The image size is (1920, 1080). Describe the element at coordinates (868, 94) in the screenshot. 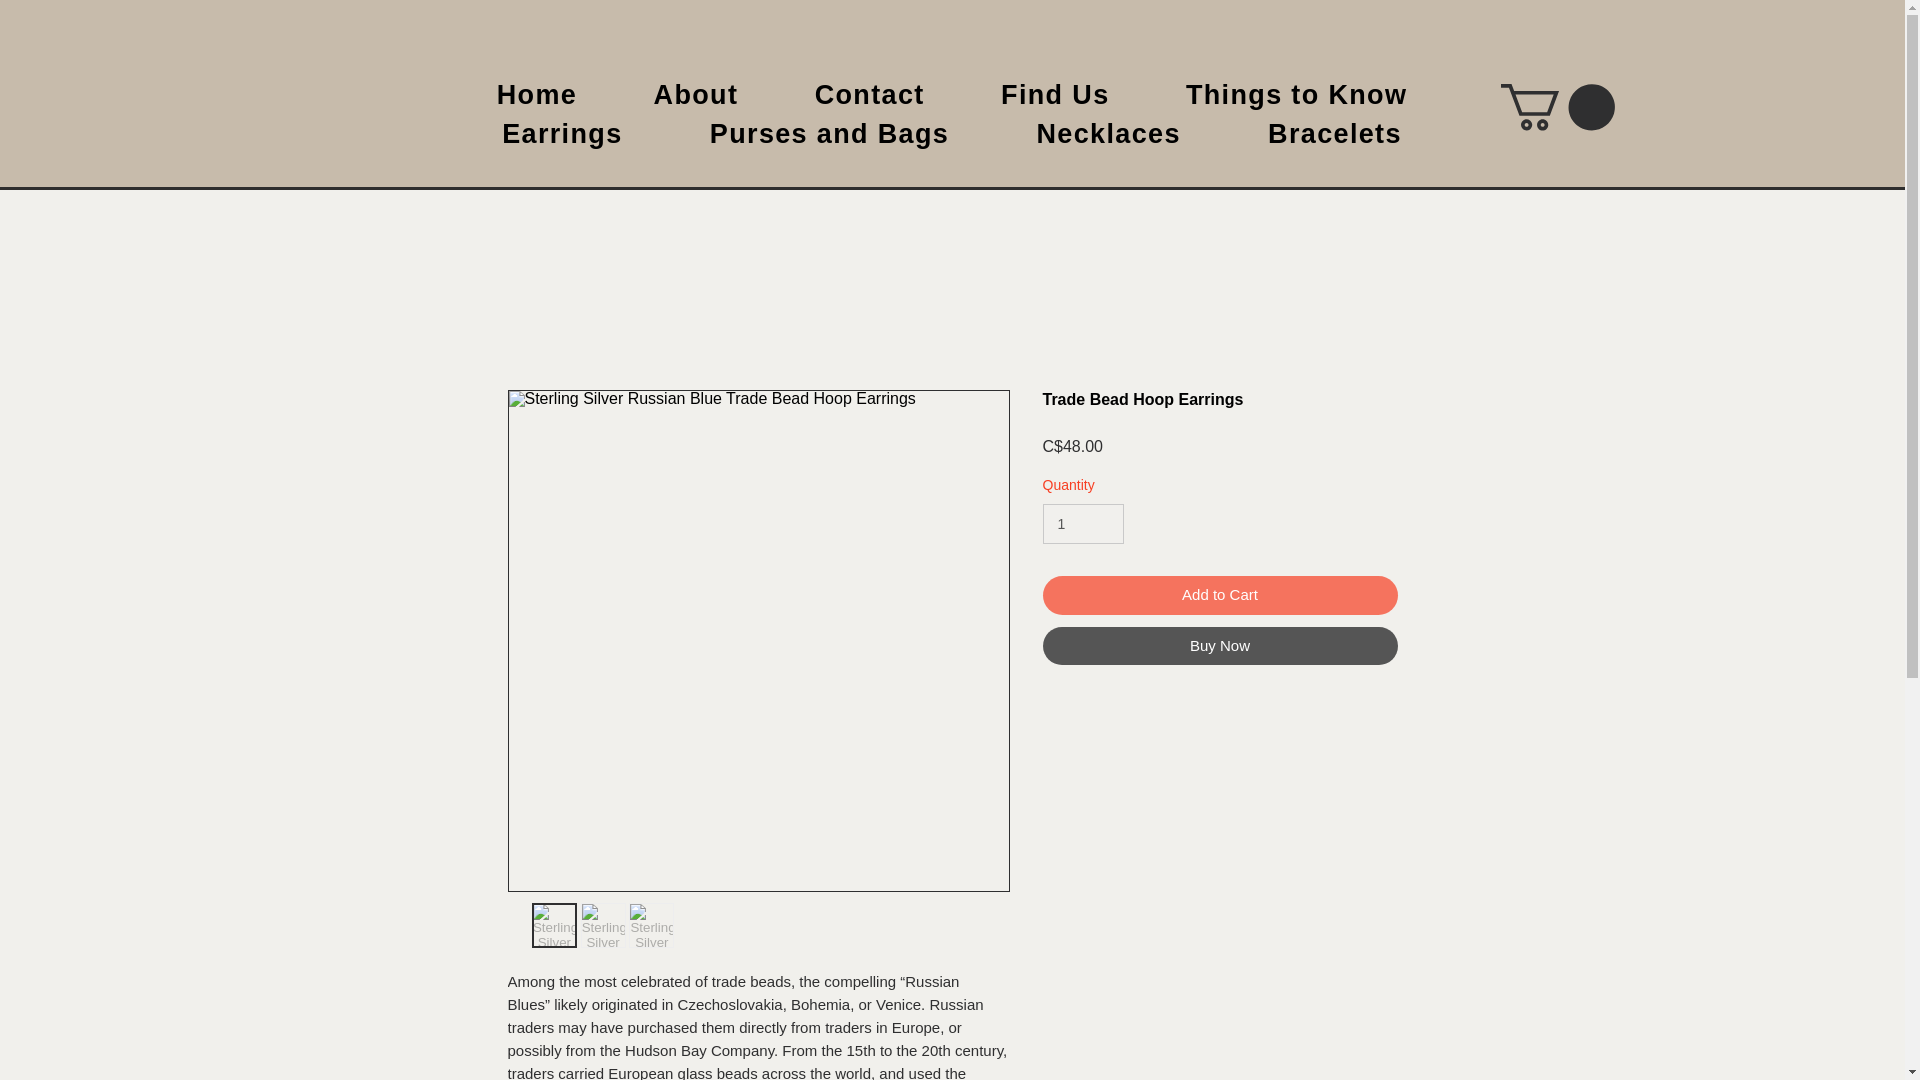

I see `Contact` at that location.